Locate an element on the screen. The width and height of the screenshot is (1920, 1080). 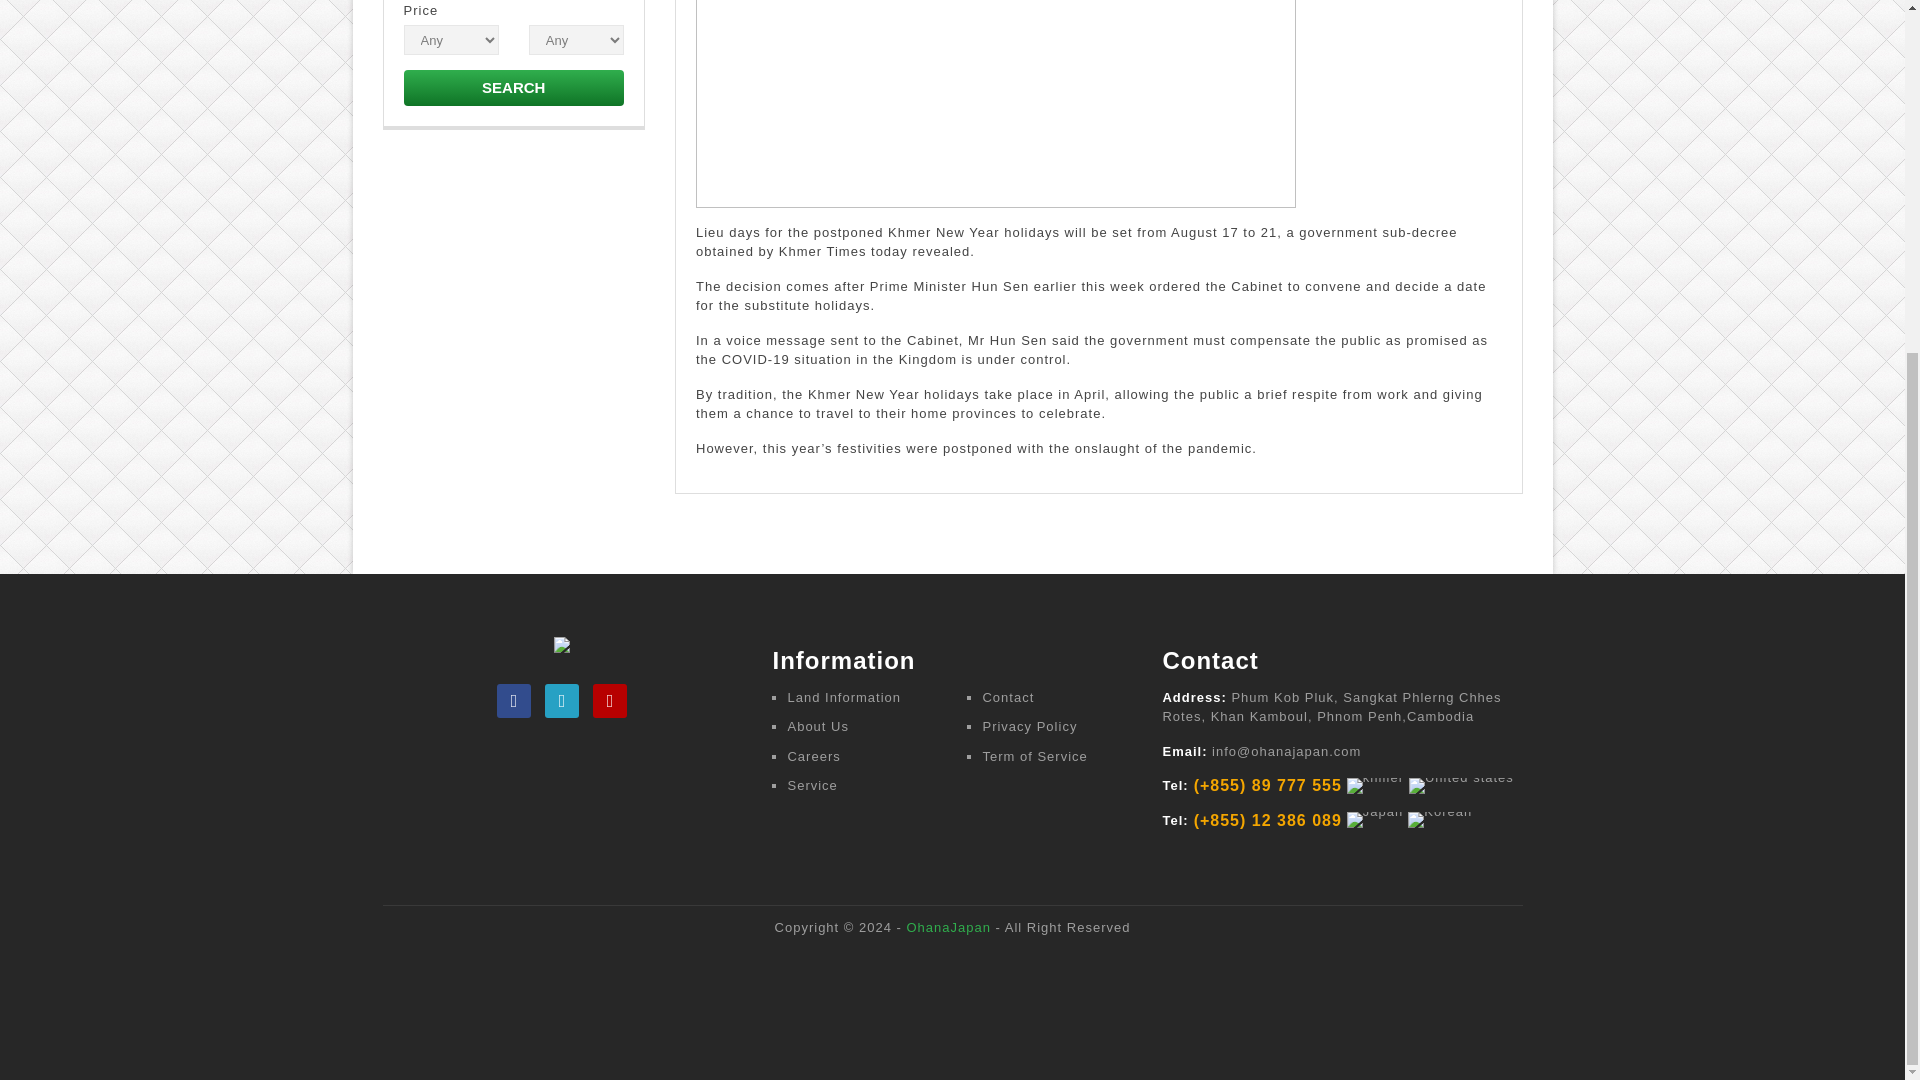
Contact is located at coordinates (1008, 698).